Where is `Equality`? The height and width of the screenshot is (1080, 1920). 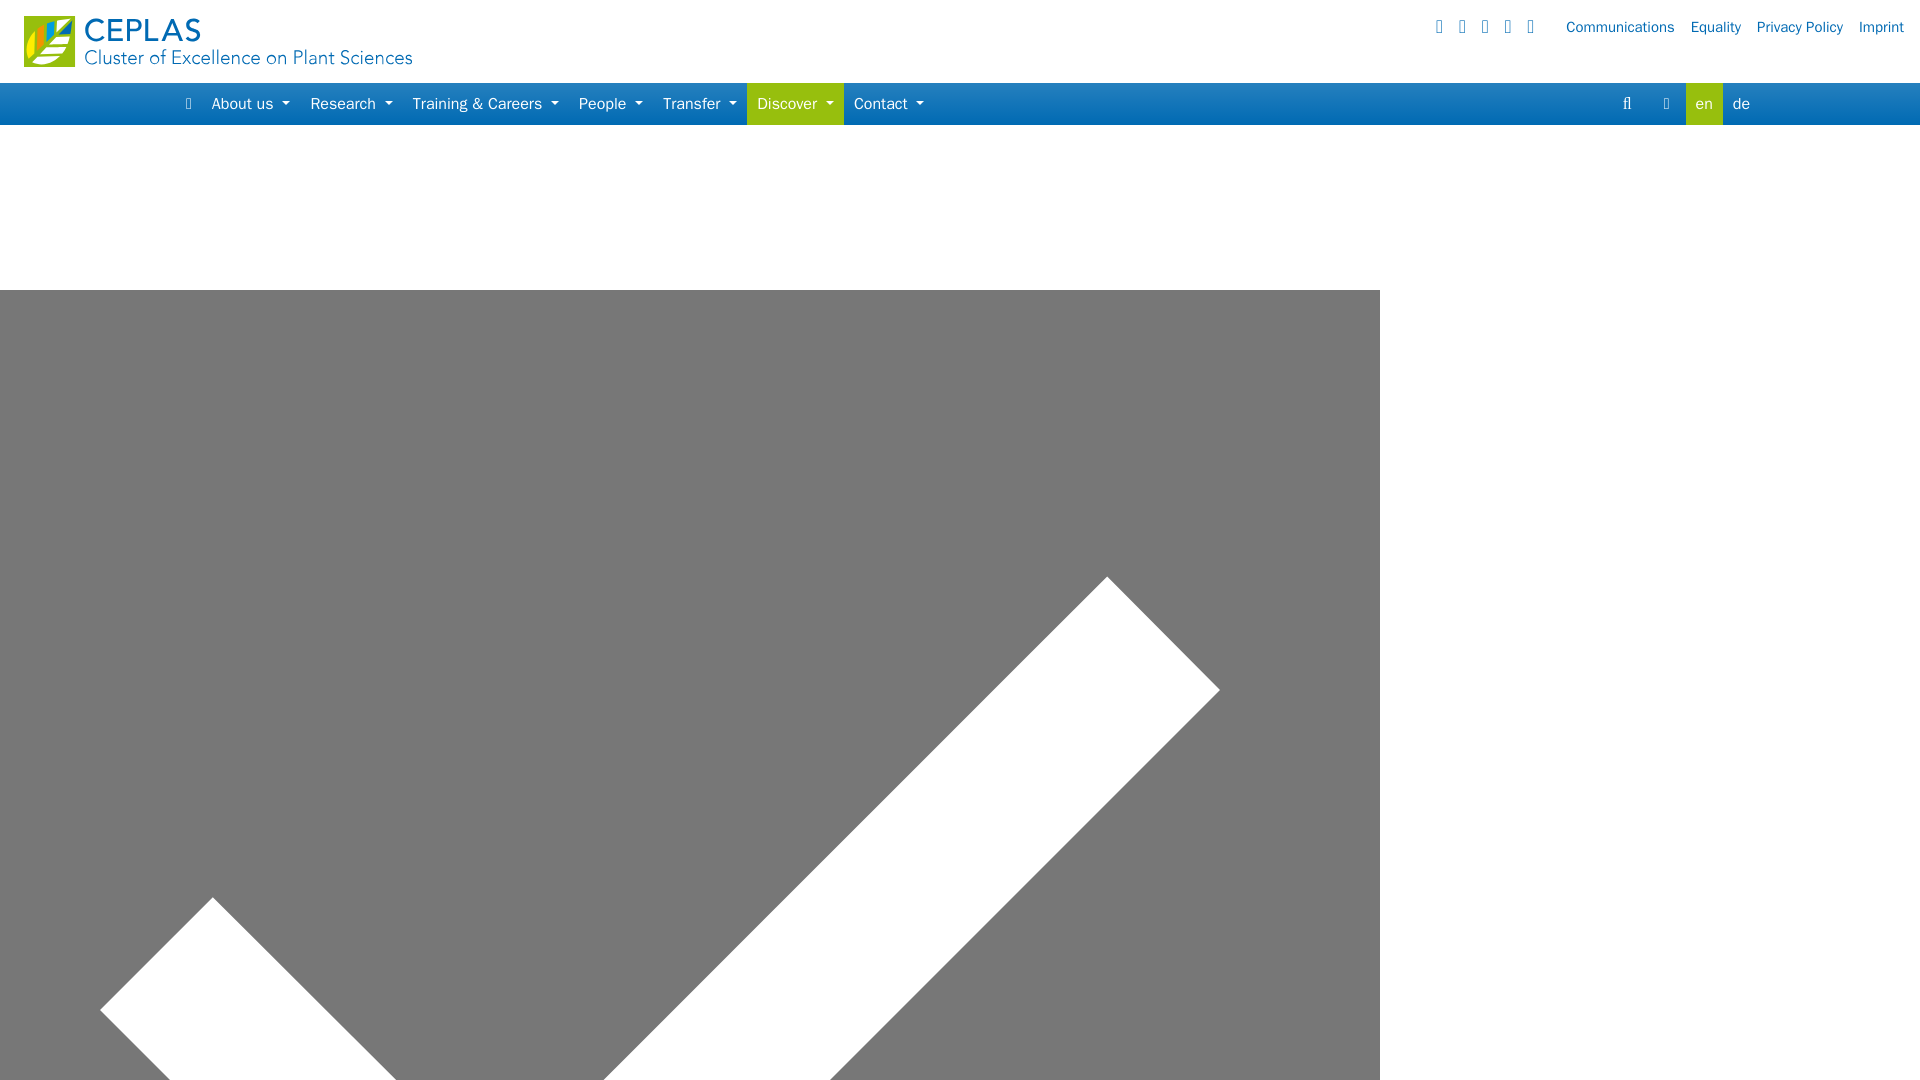
Equality is located at coordinates (1724, 26).